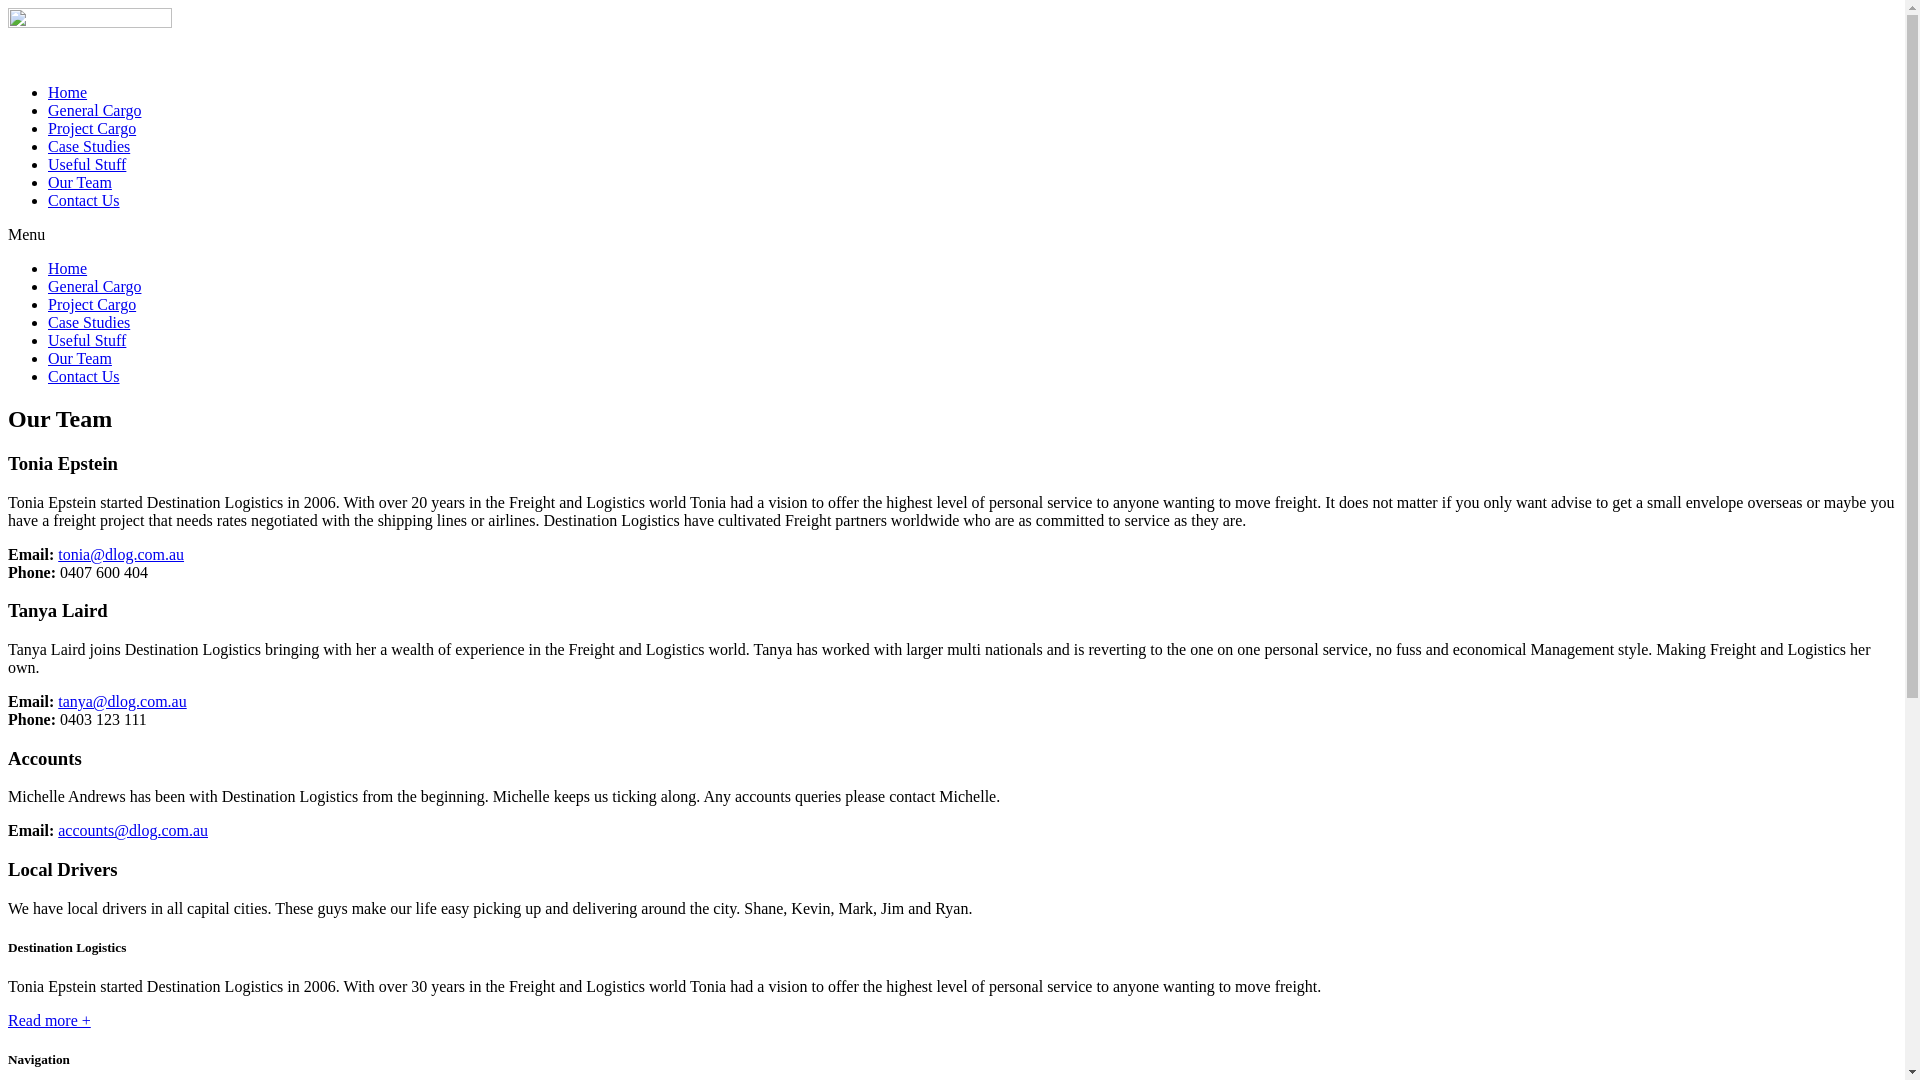  What do you see at coordinates (80, 182) in the screenshot?
I see `Our Team` at bounding box center [80, 182].